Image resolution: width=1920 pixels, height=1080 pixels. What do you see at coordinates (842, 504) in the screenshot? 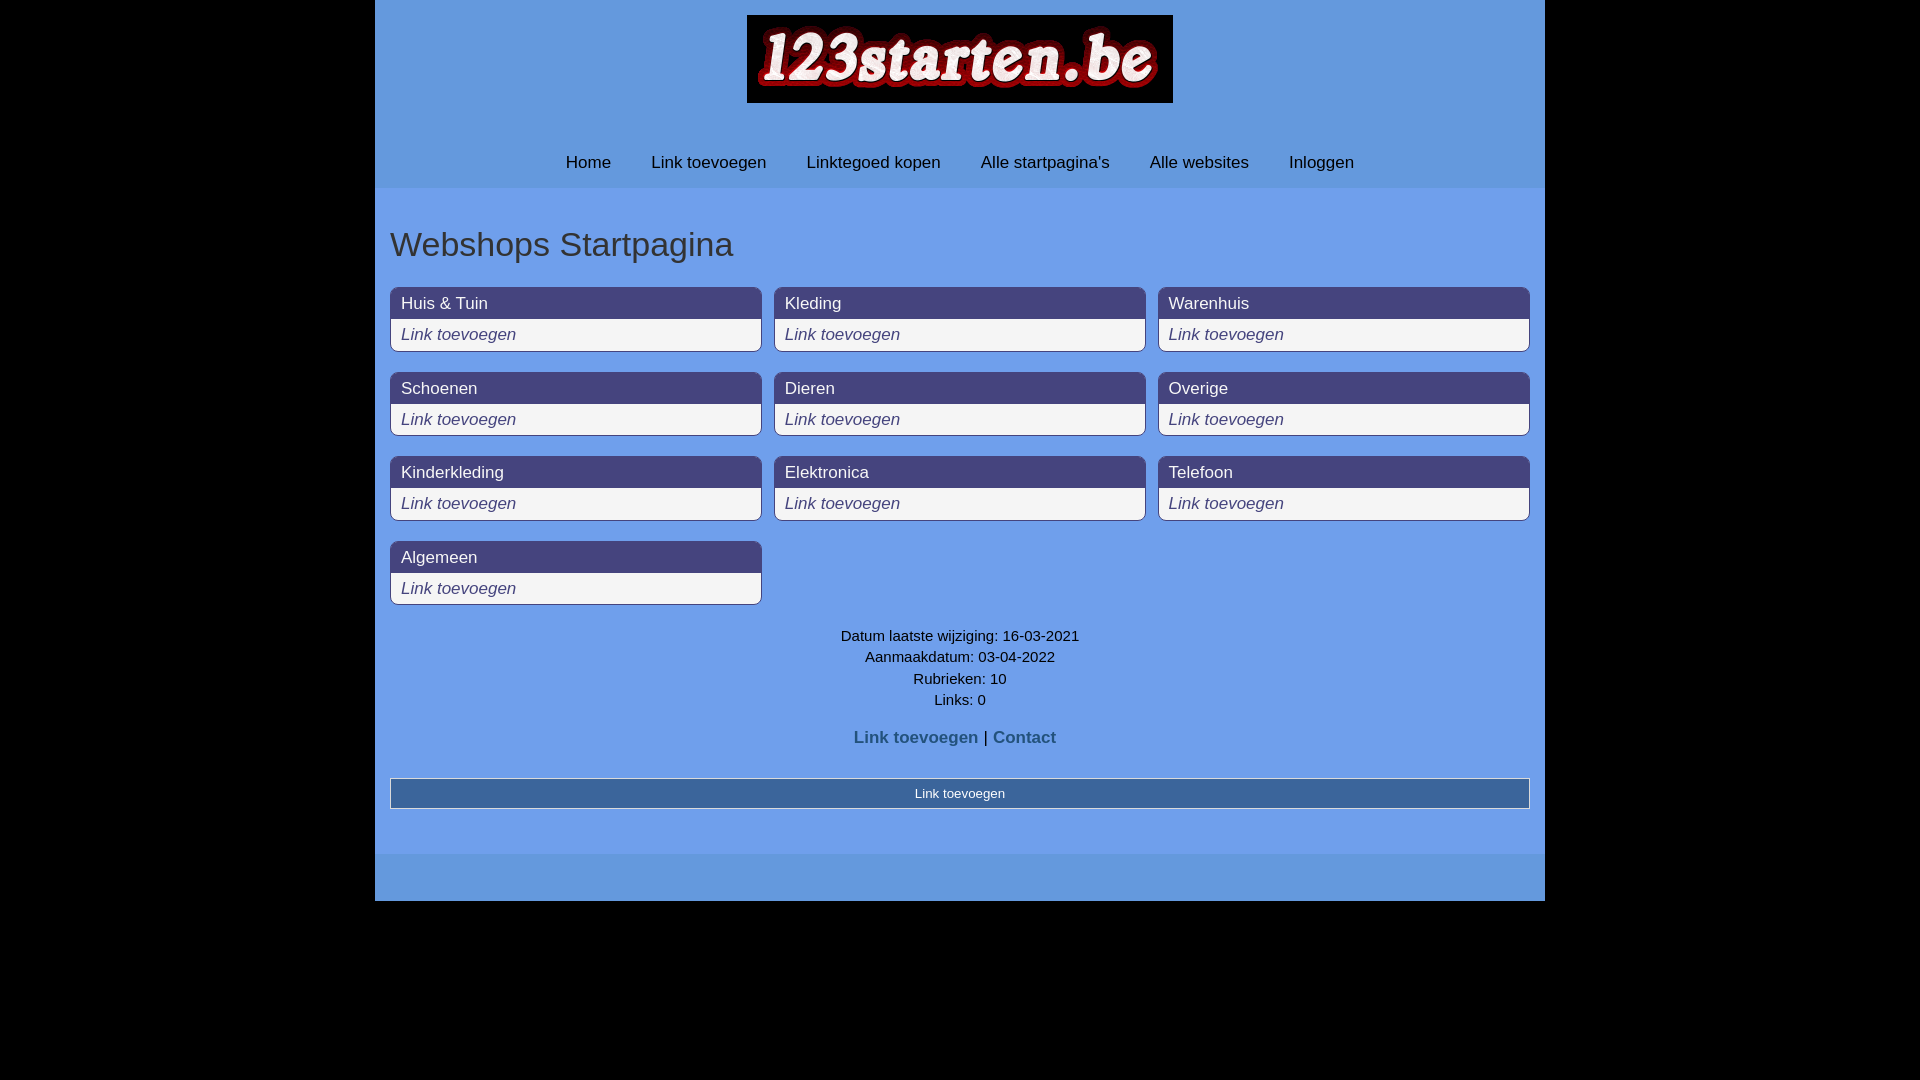
I see `Link toevoegen` at bounding box center [842, 504].